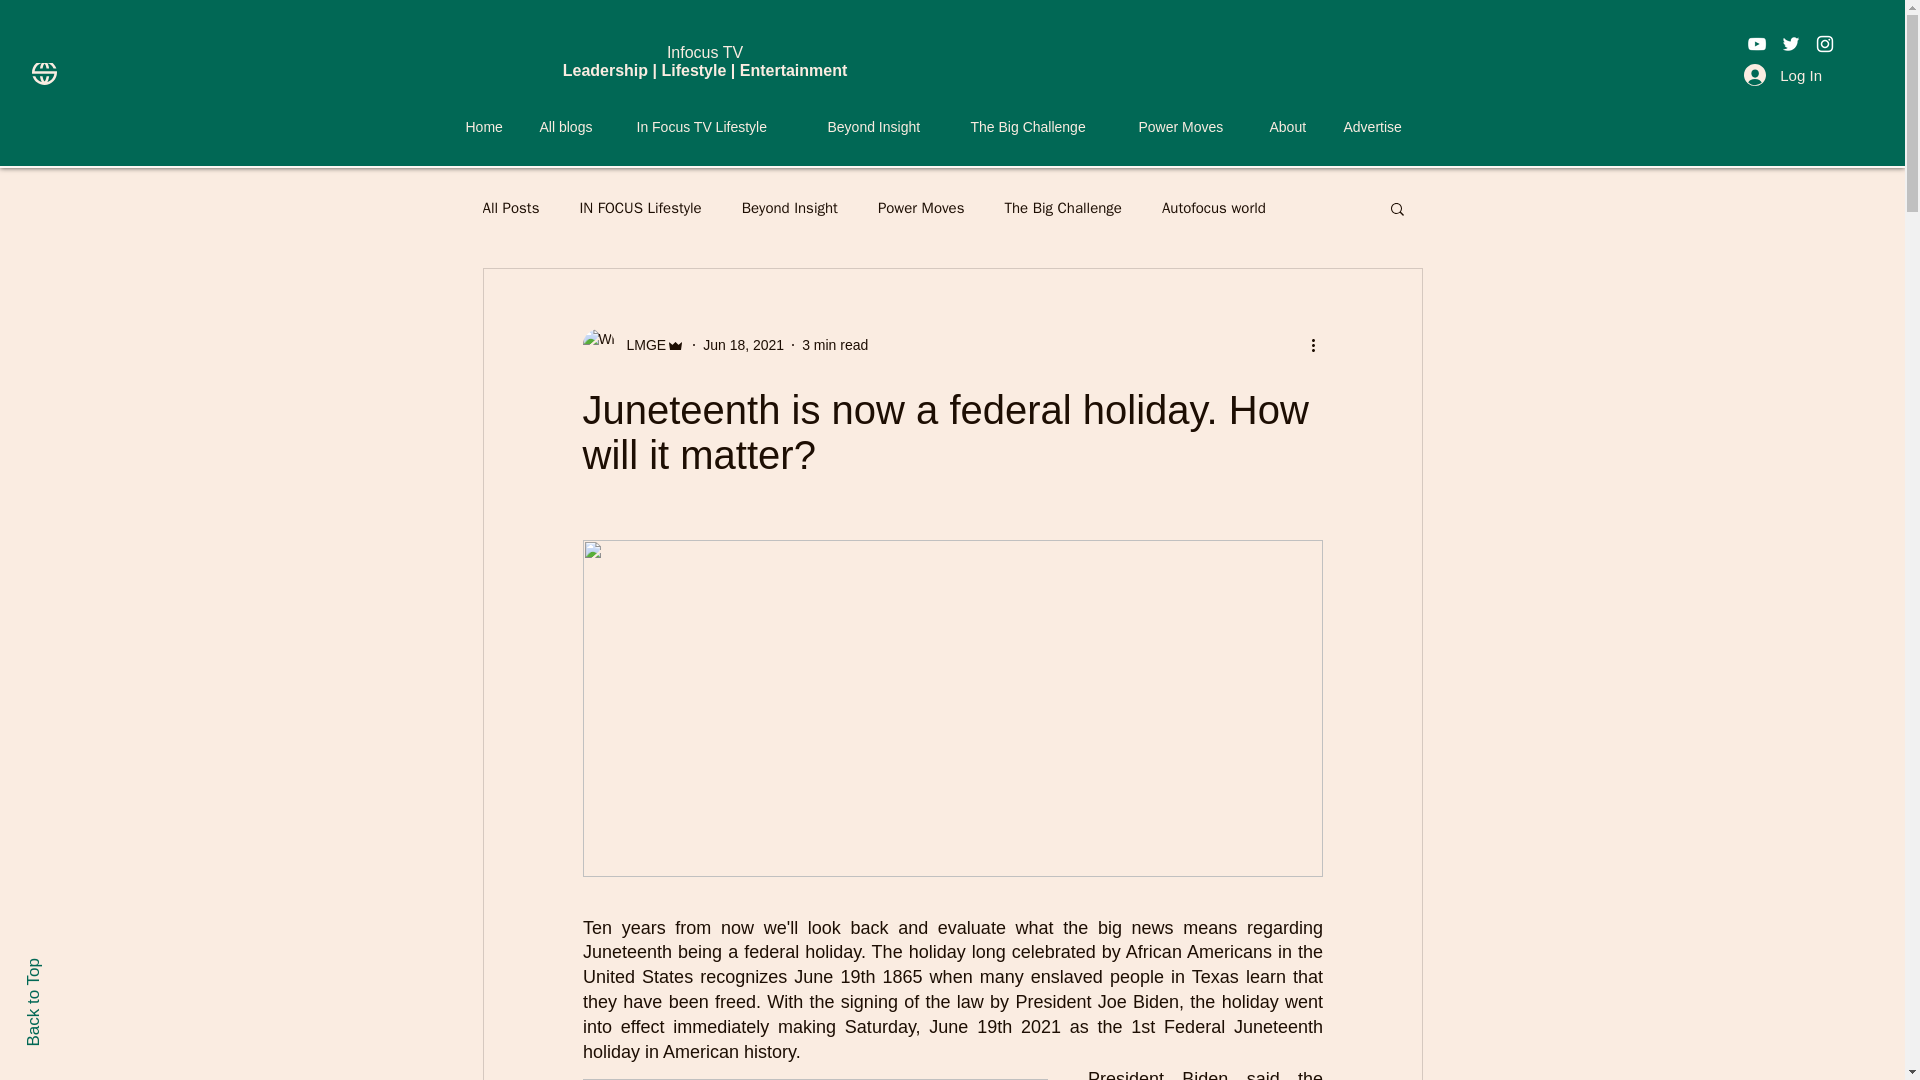 The height and width of the screenshot is (1080, 1920). Describe the element at coordinates (717, 126) in the screenshot. I see `In Focus TV Lifestyle` at that location.